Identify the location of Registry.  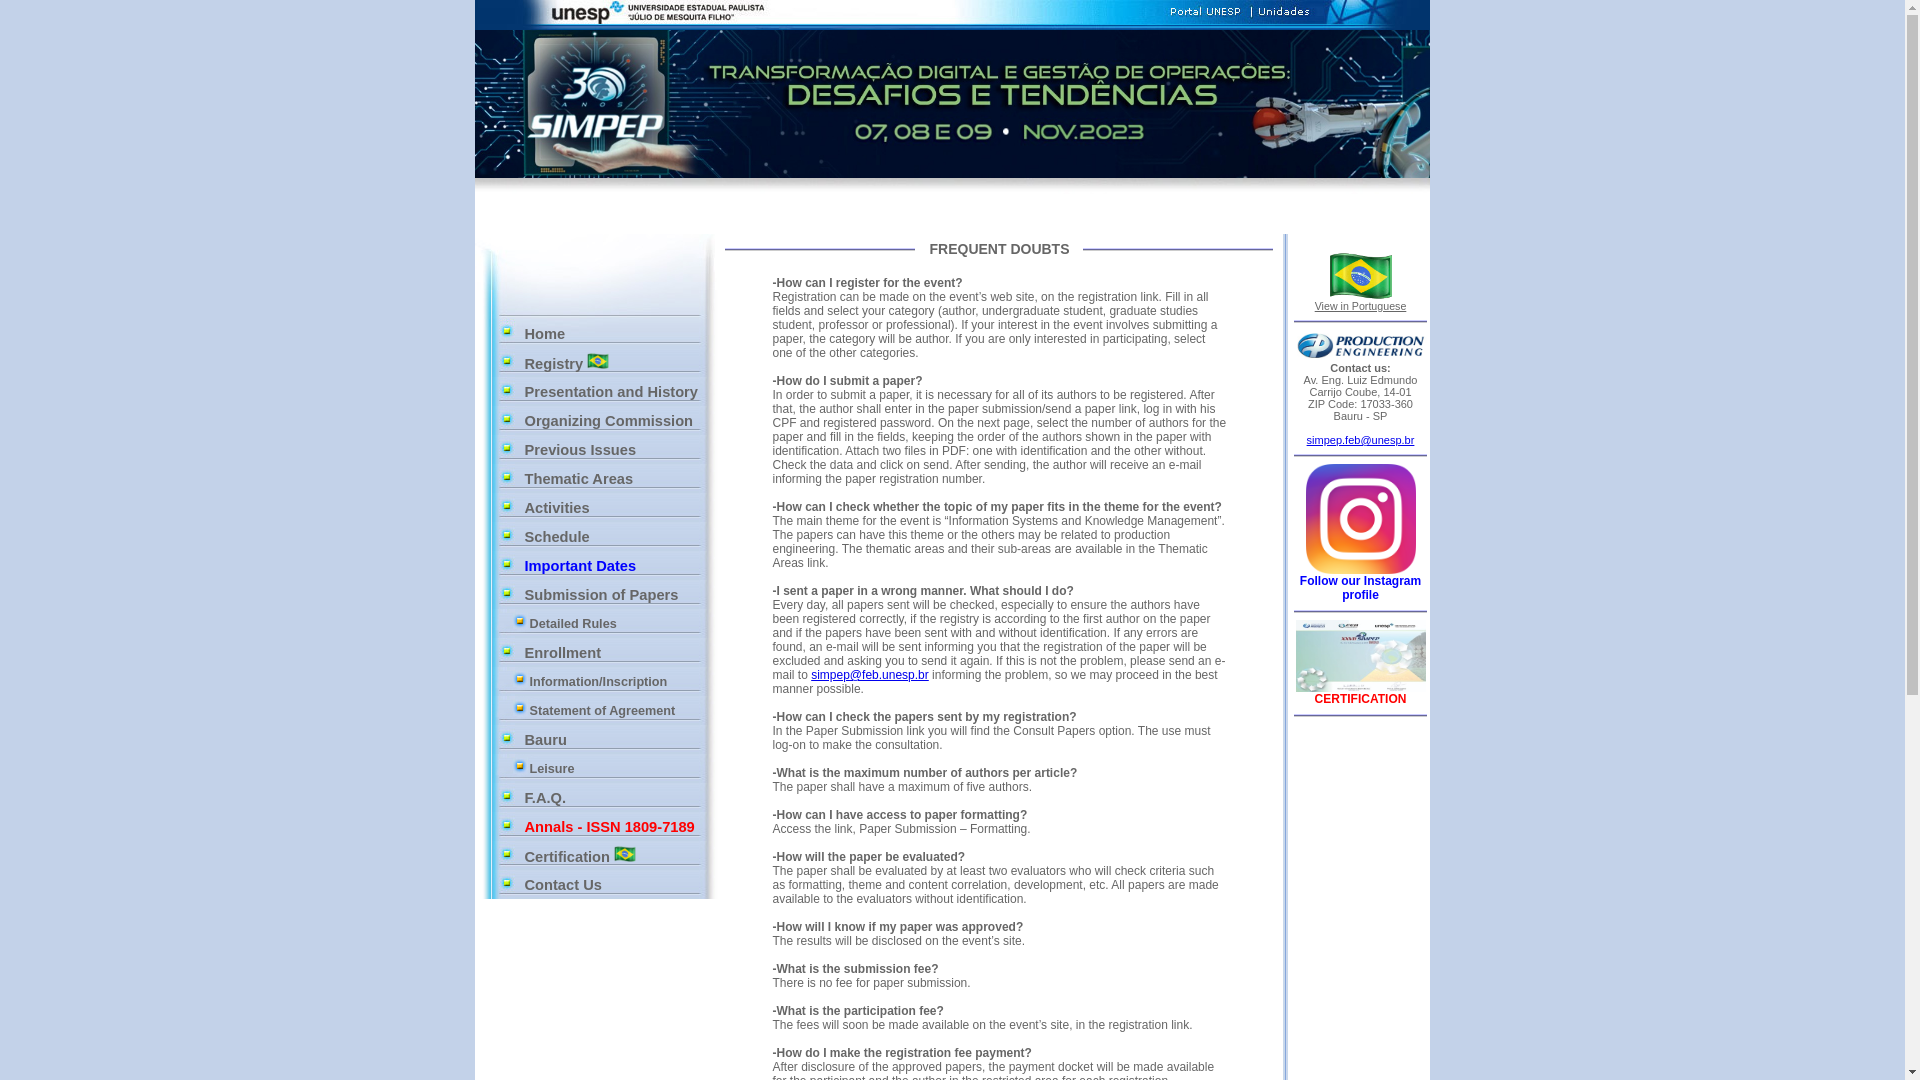
(614, 362).